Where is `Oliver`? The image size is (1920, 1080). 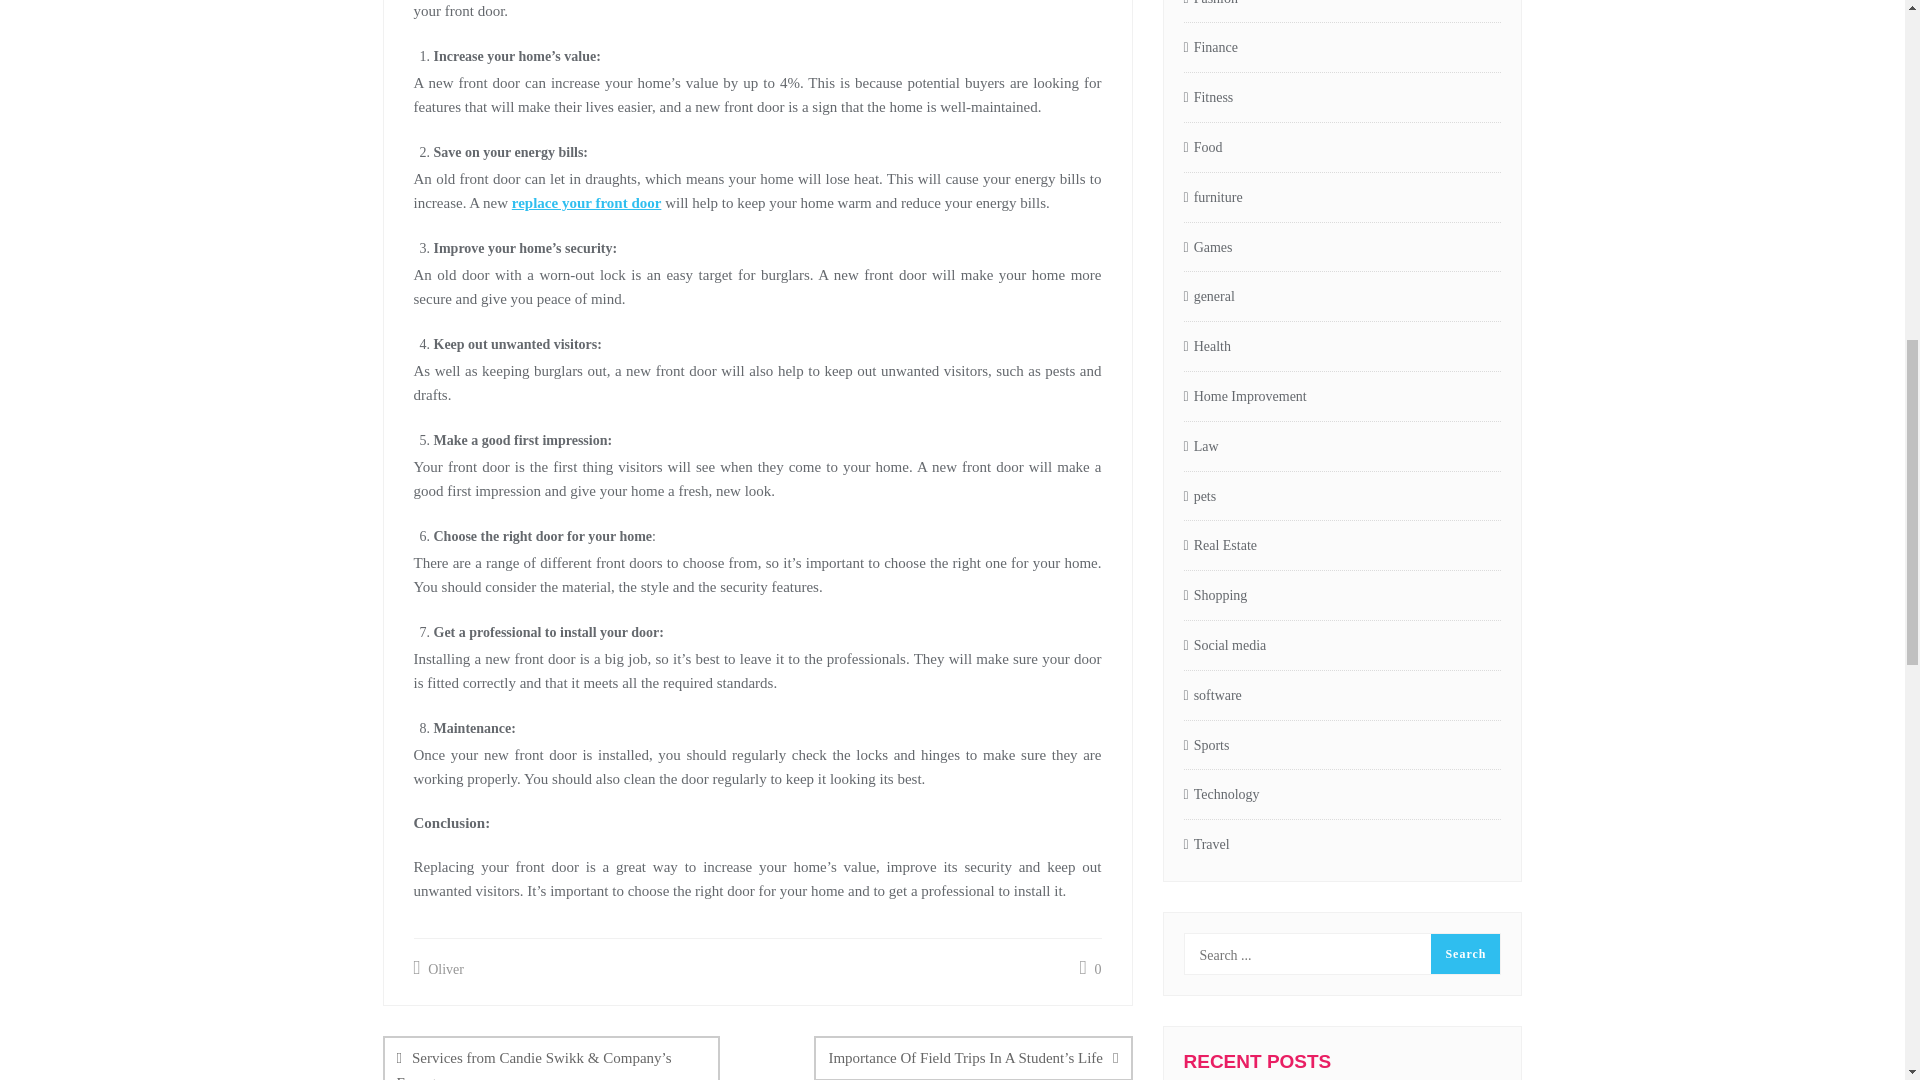
Oliver is located at coordinates (439, 968).